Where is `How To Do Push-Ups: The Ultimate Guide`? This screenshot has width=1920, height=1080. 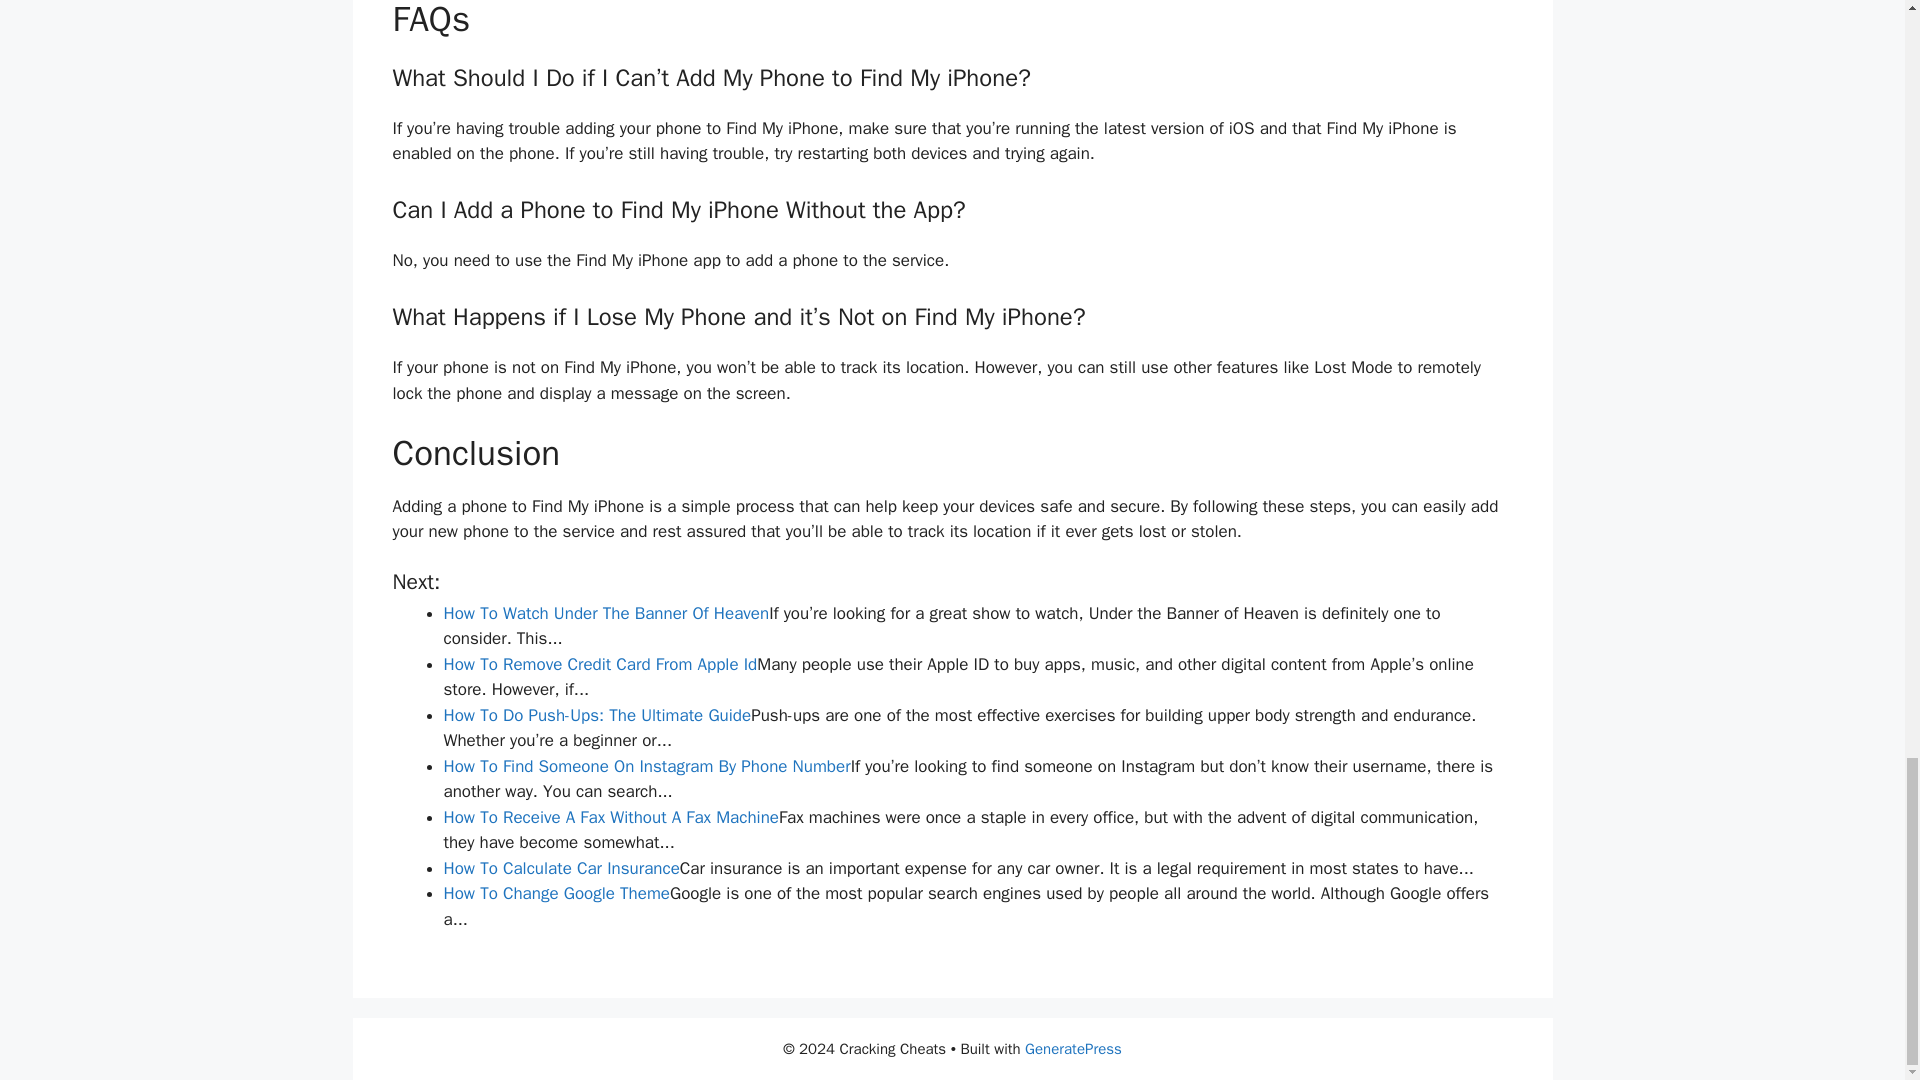 How To Do Push-Ups: The Ultimate Guide is located at coordinates (598, 715).